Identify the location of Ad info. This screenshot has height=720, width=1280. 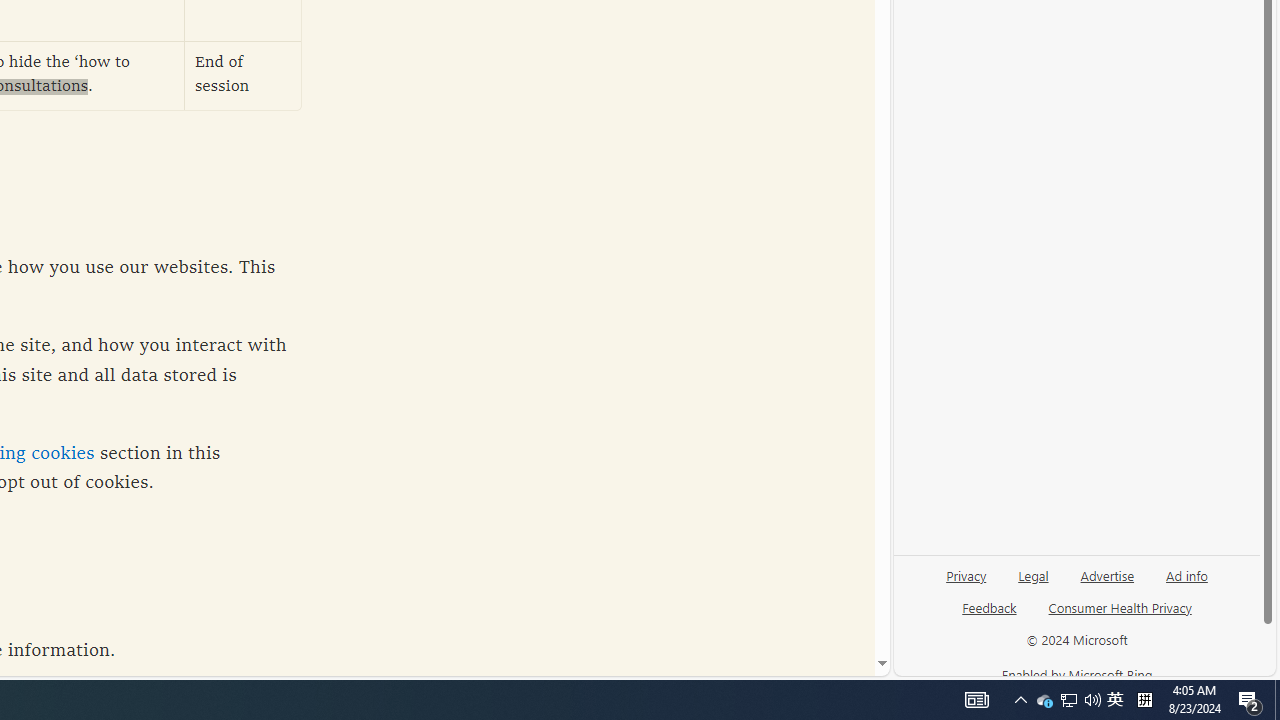
(1187, 574).